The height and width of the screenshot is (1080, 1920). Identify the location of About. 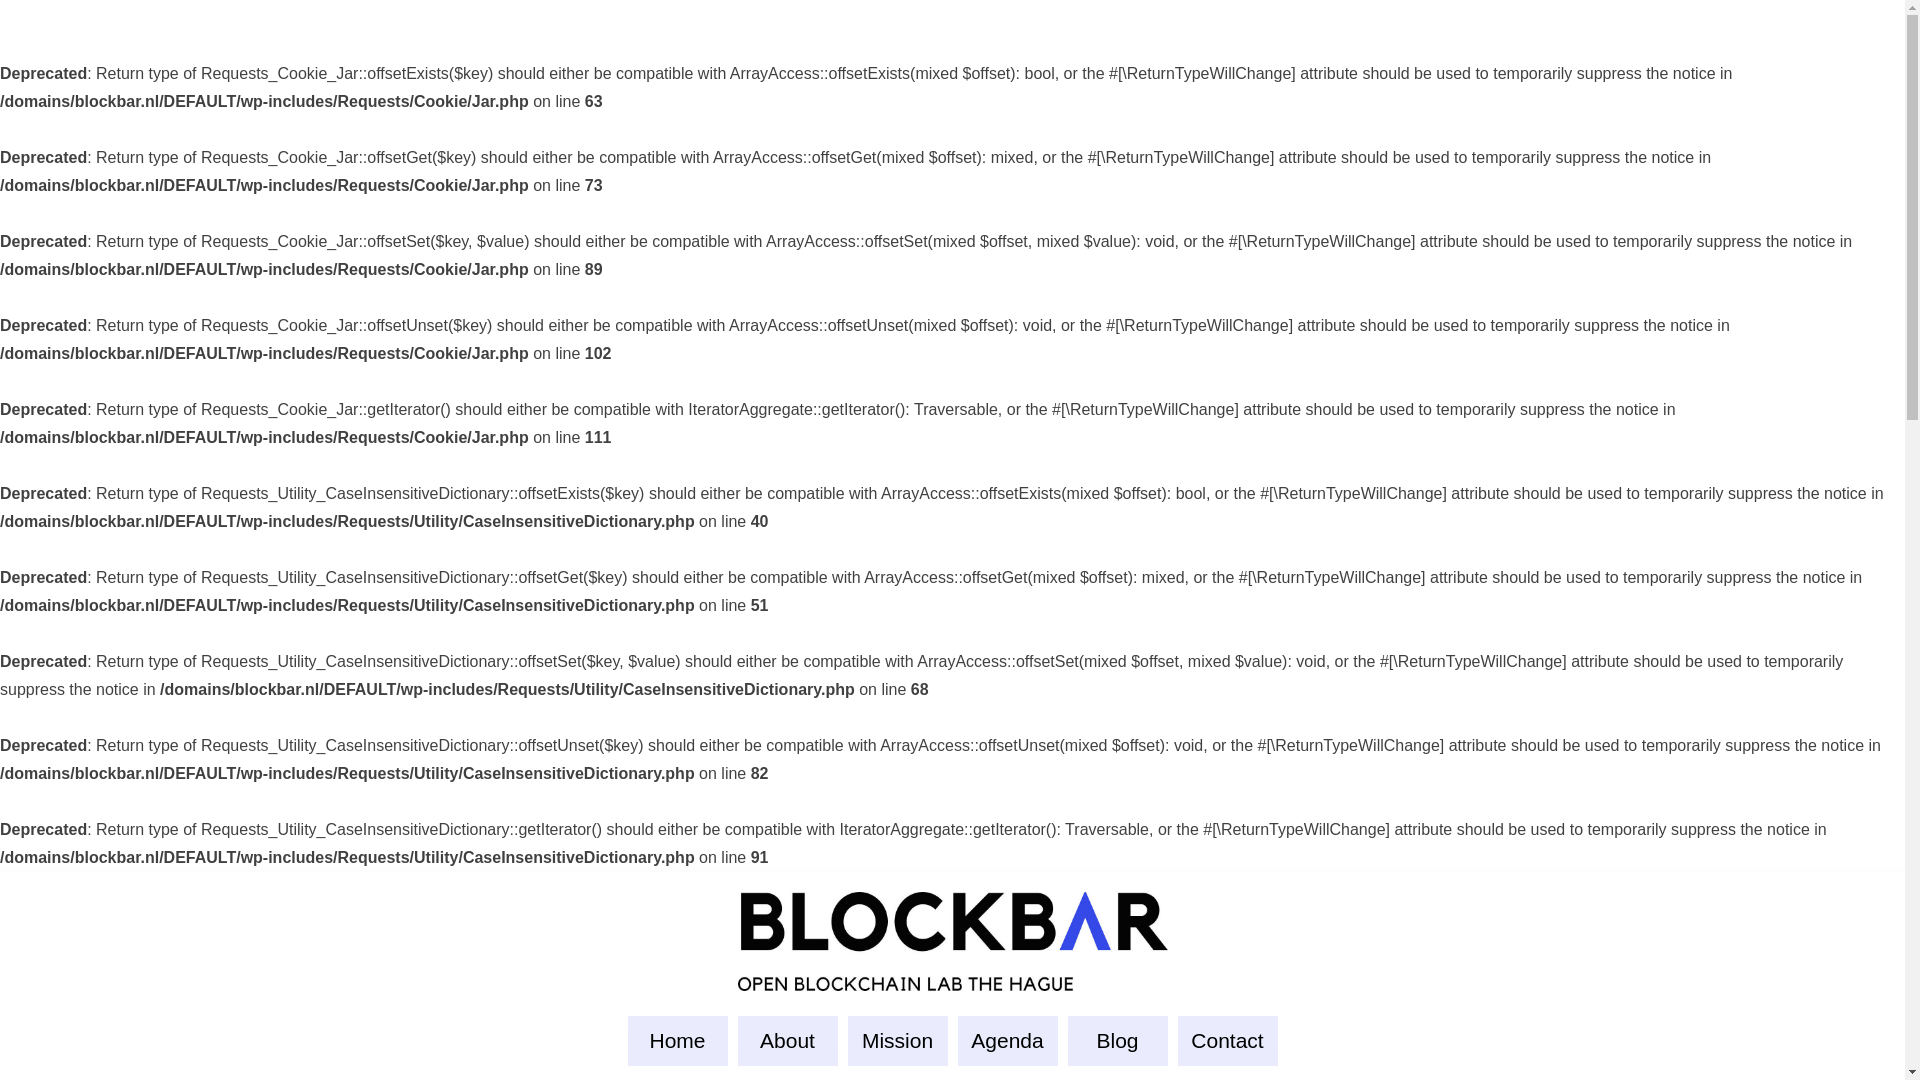
(787, 1040).